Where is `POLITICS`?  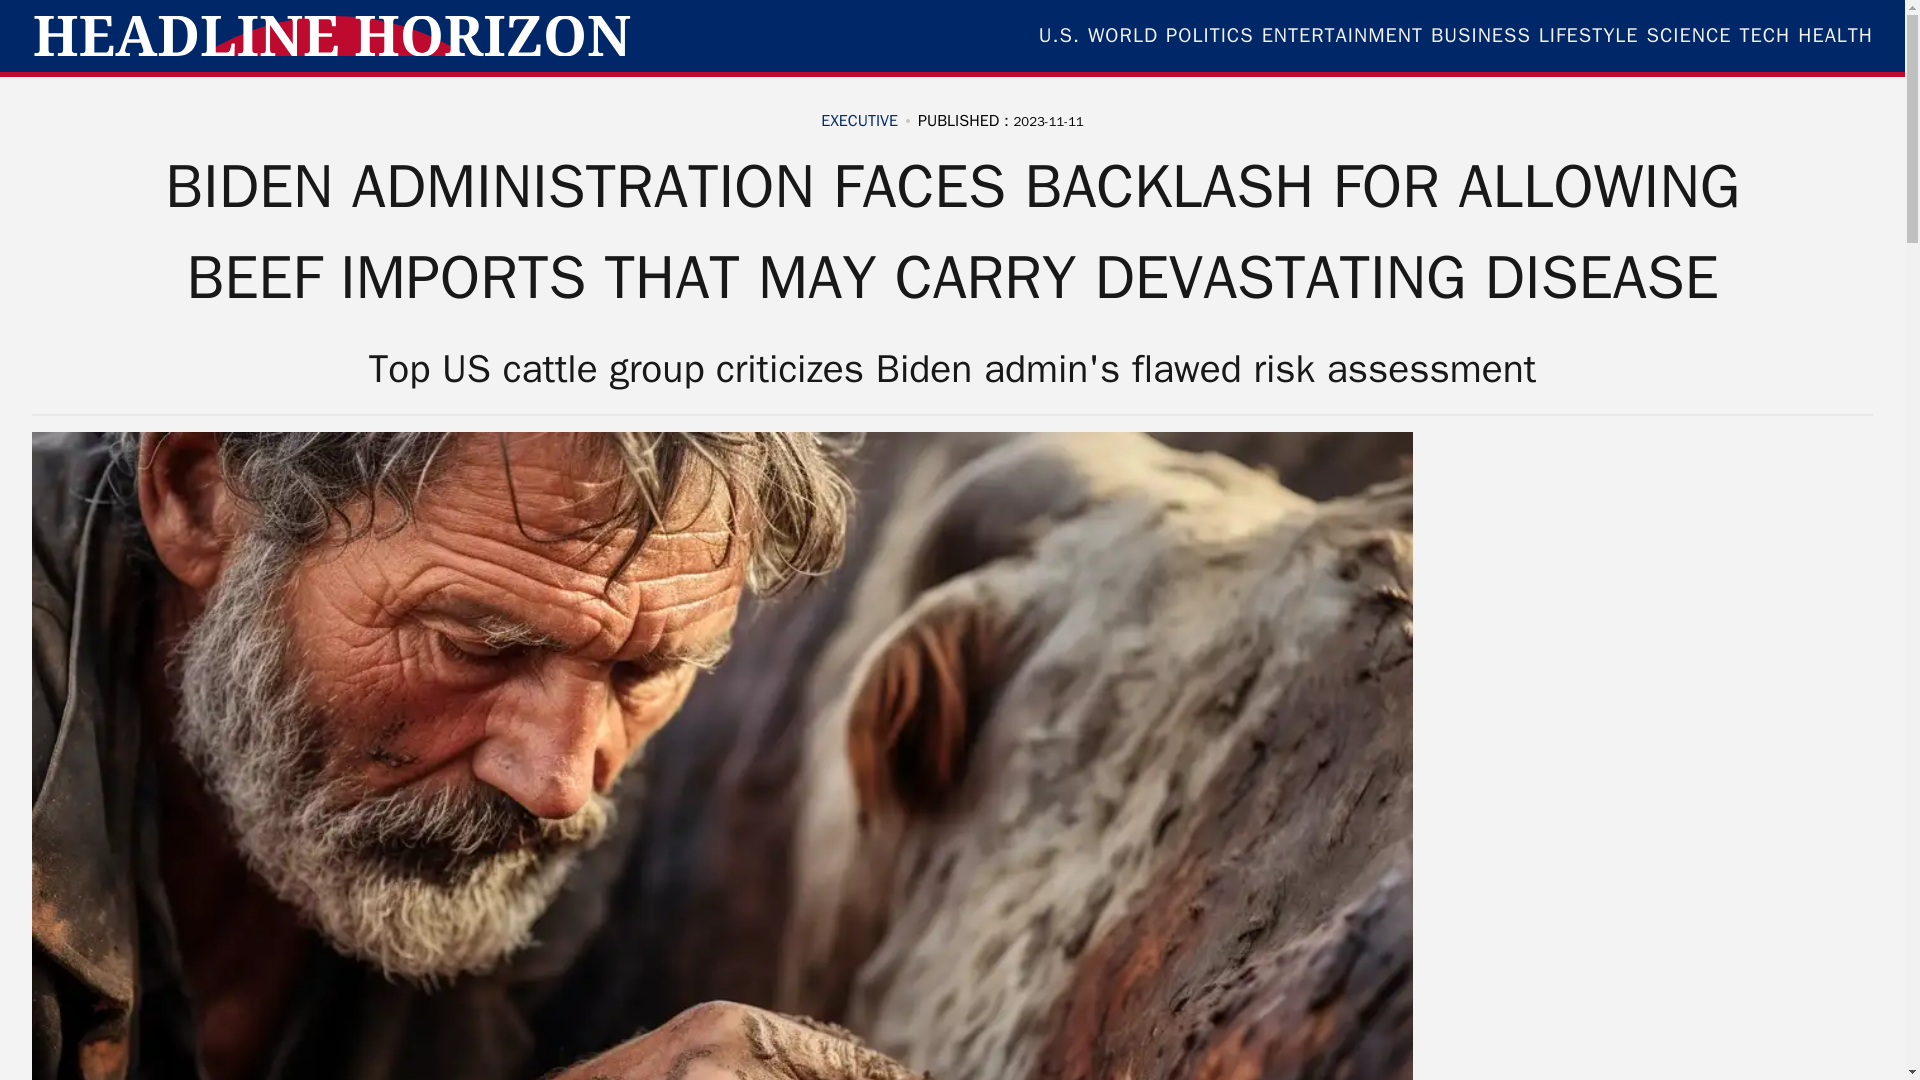 POLITICS is located at coordinates (1209, 35).